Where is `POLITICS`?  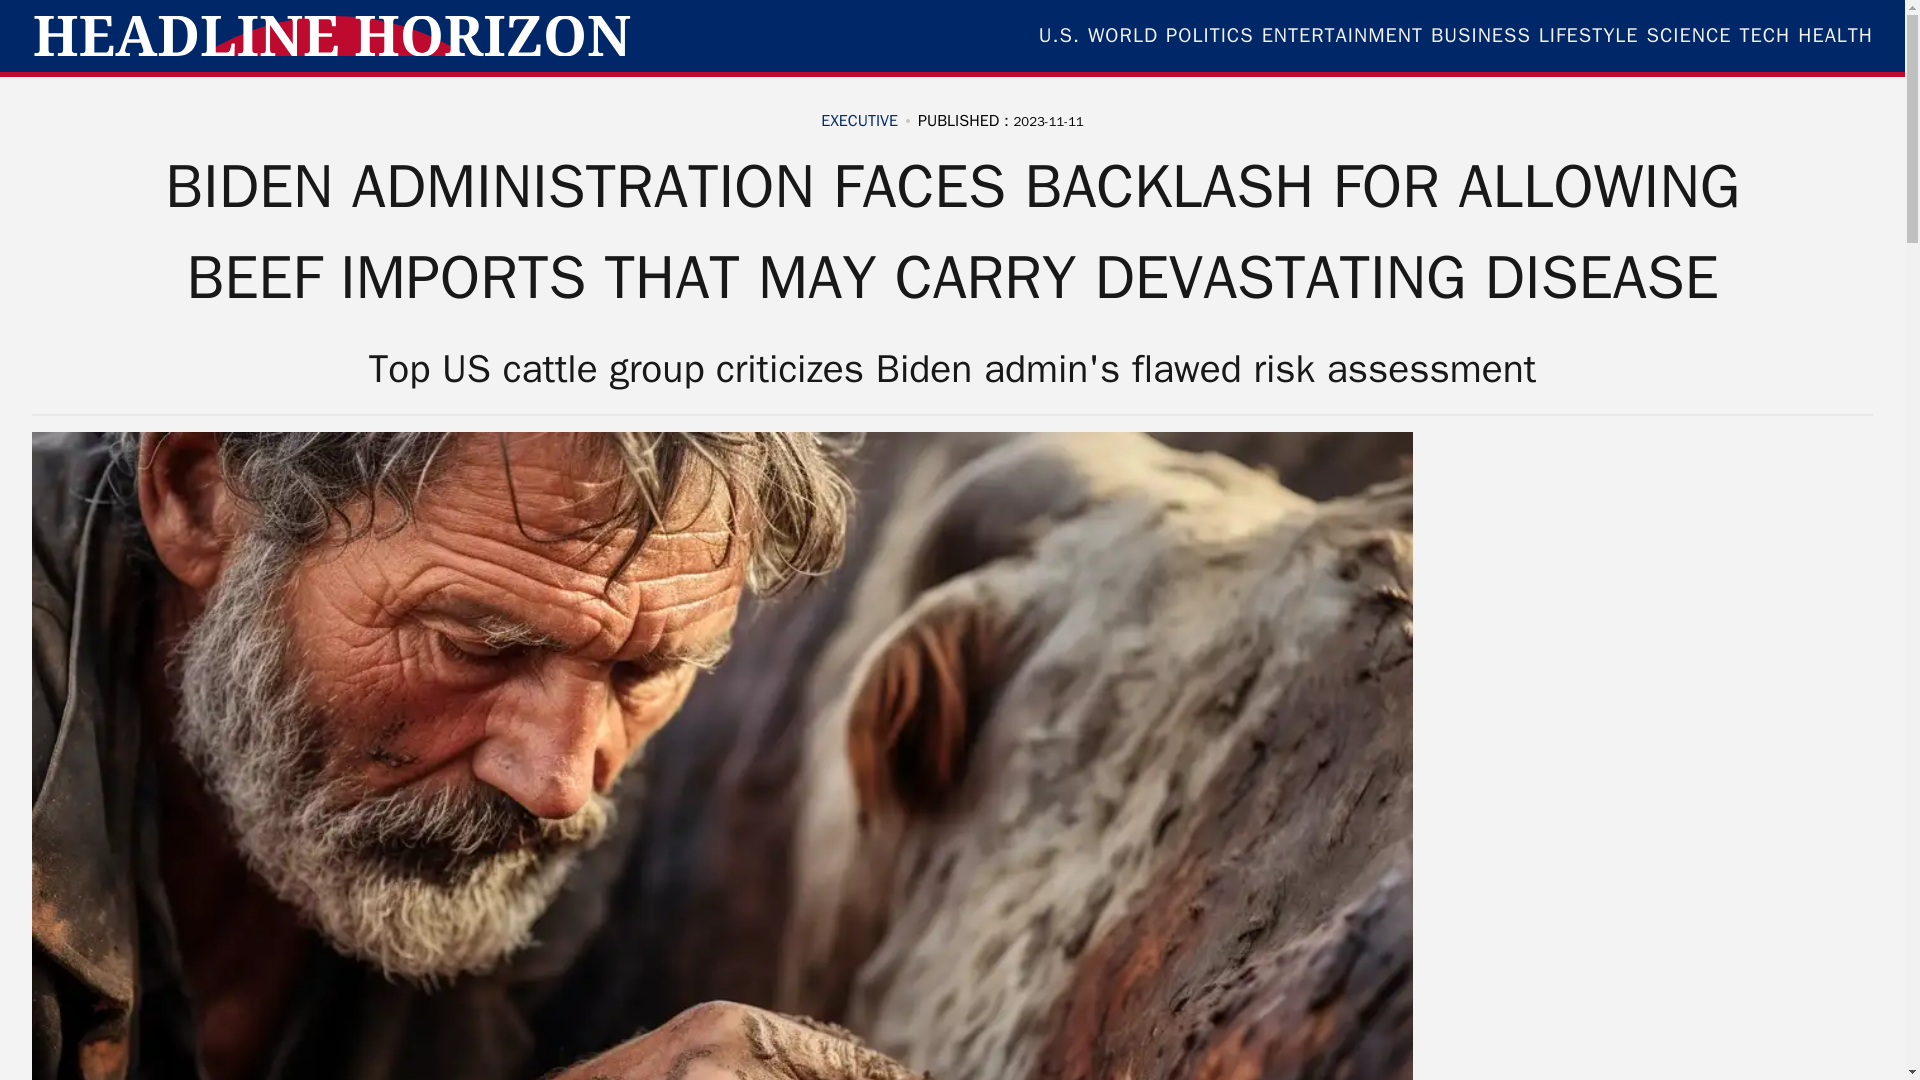 POLITICS is located at coordinates (1209, 35).